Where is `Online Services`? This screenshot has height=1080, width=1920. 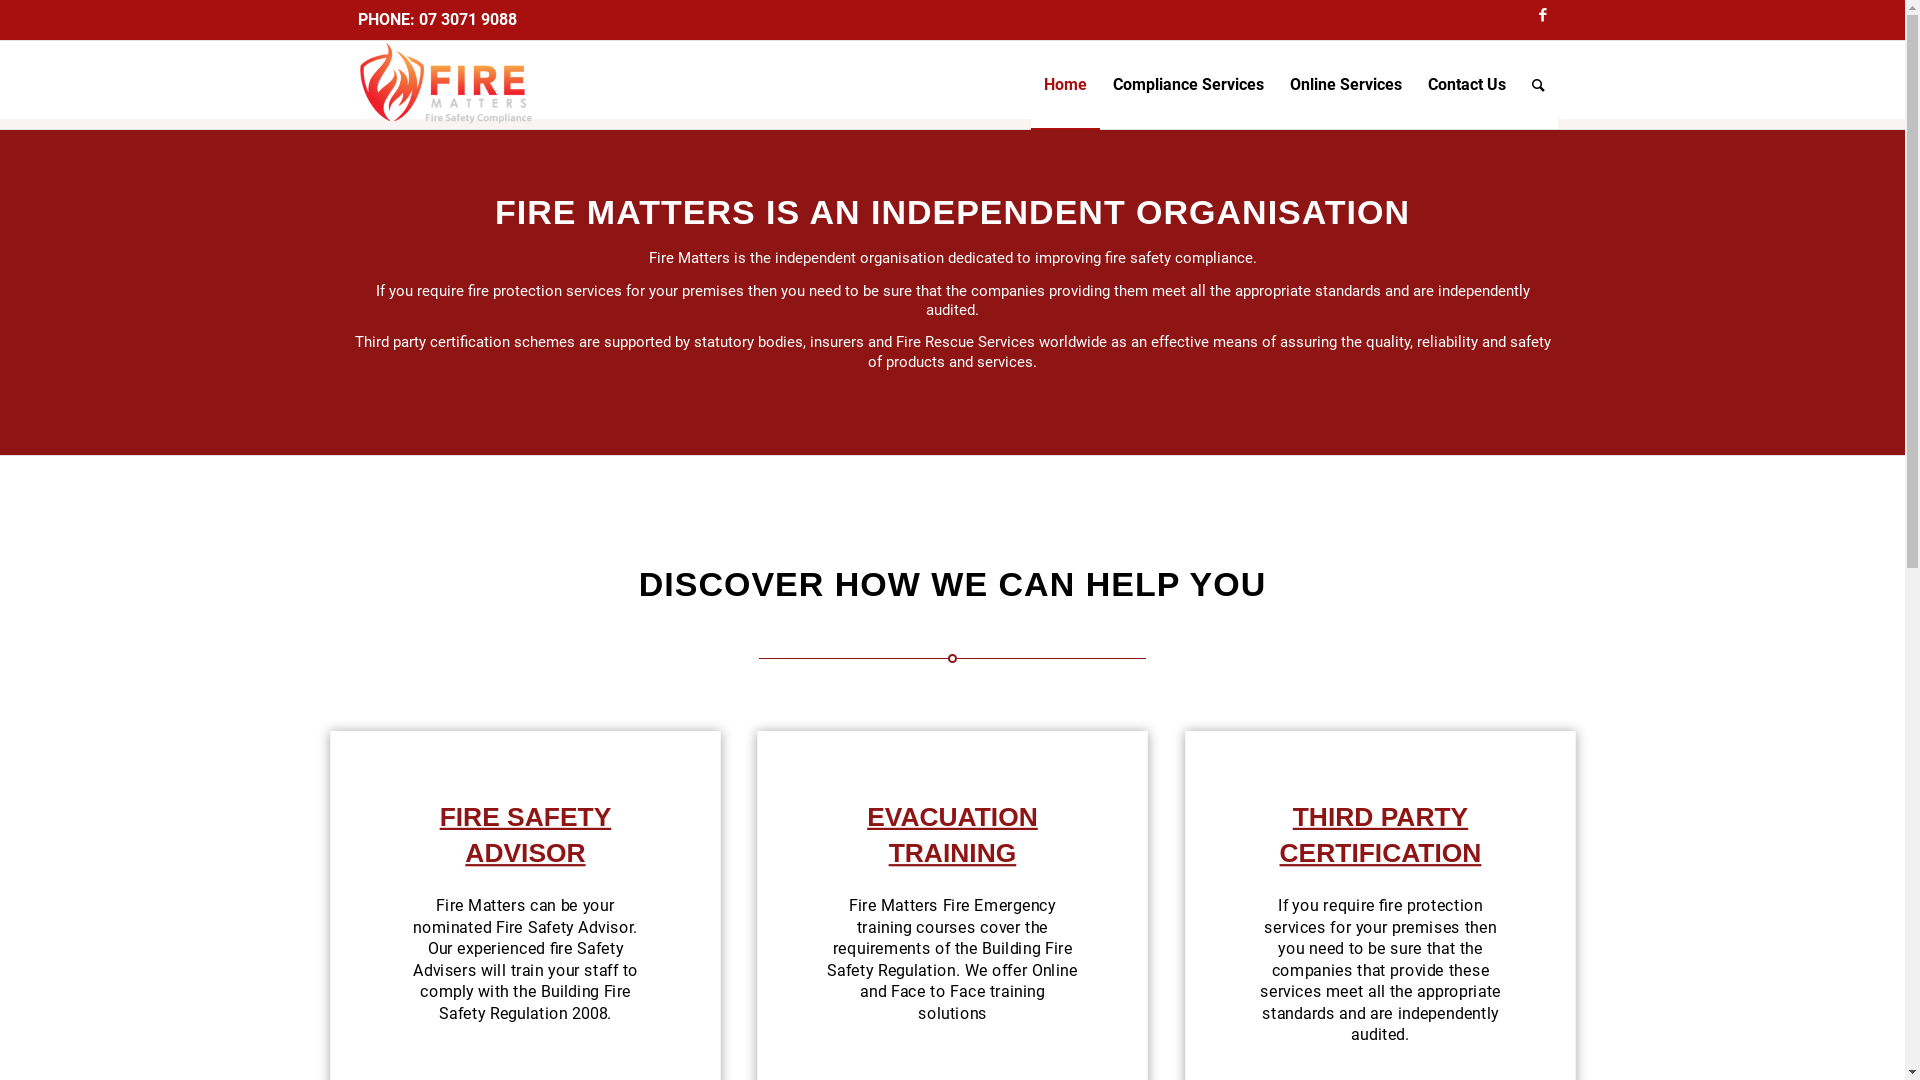 Online Services is located at coordinates (1345, 85).